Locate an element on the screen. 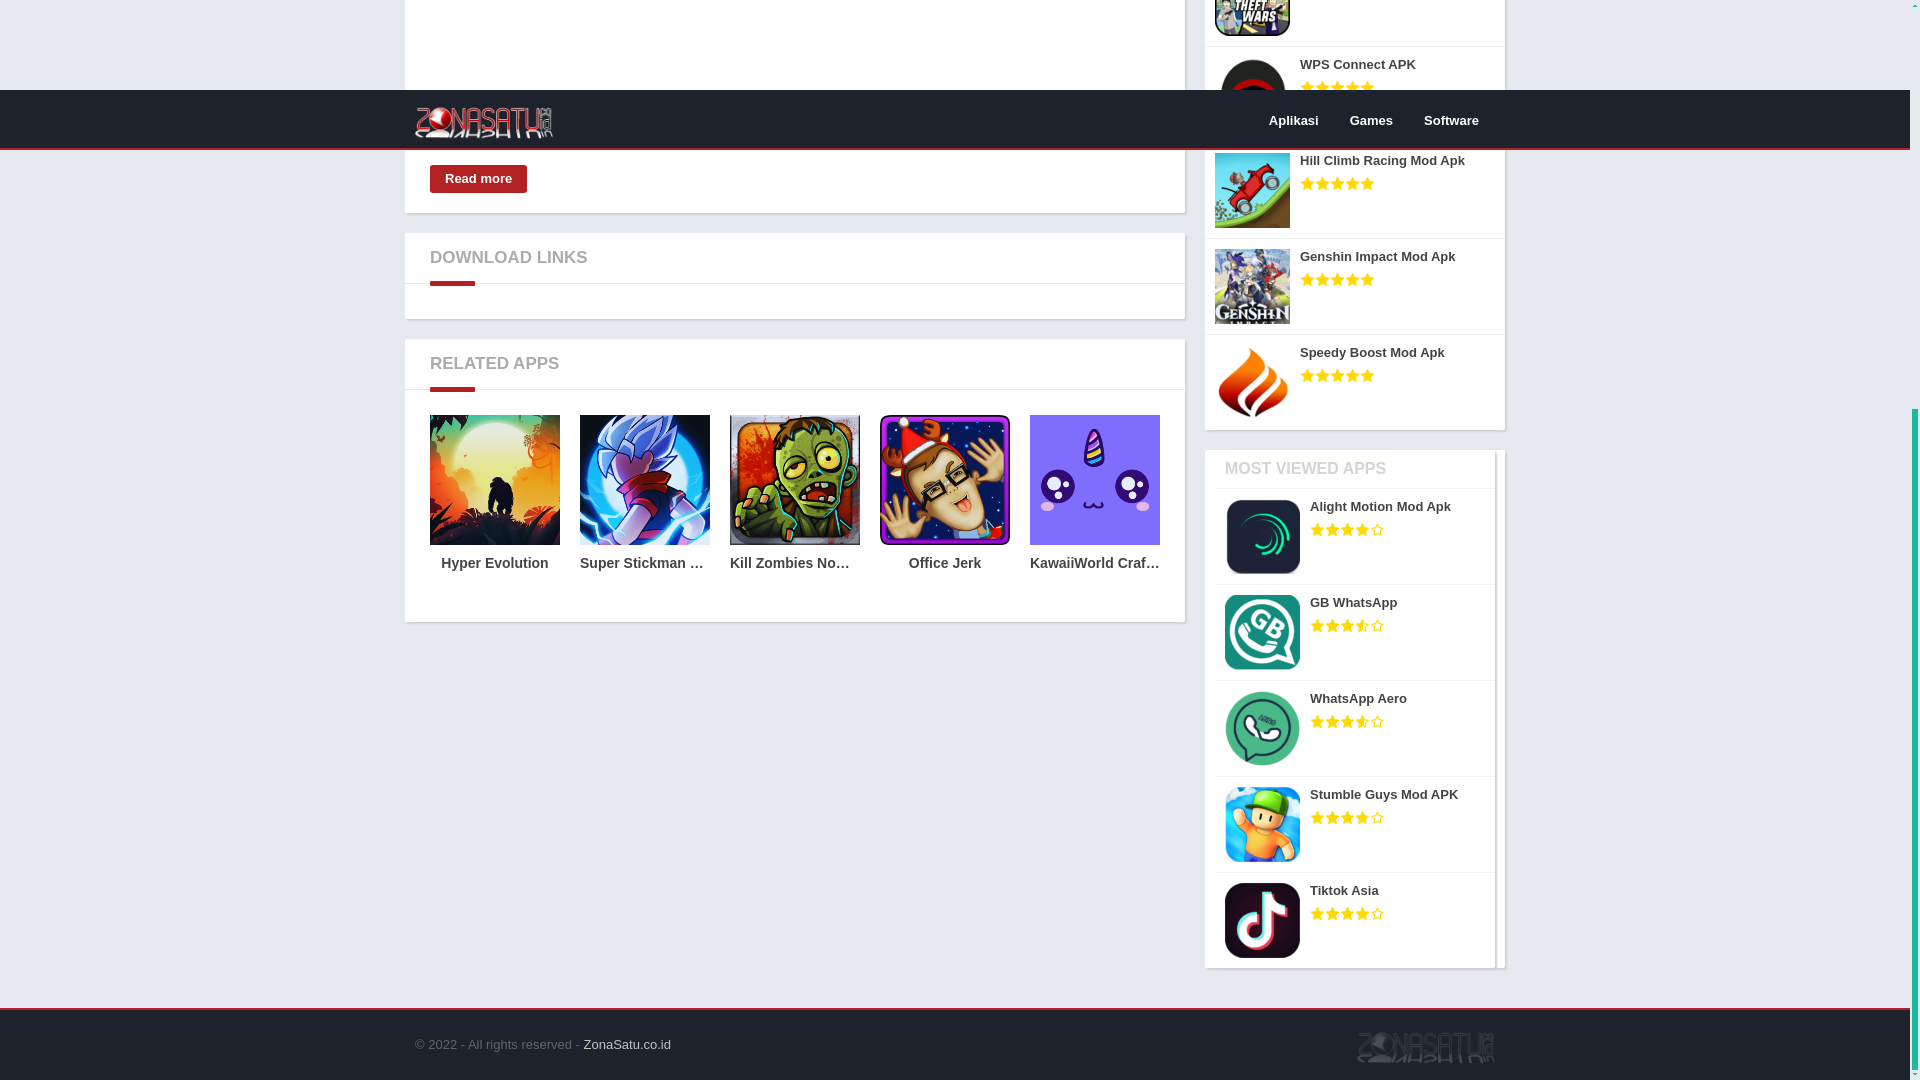 This screenshot has height=1080, width=1920. Advertisement is located at coordinates (794, 142).